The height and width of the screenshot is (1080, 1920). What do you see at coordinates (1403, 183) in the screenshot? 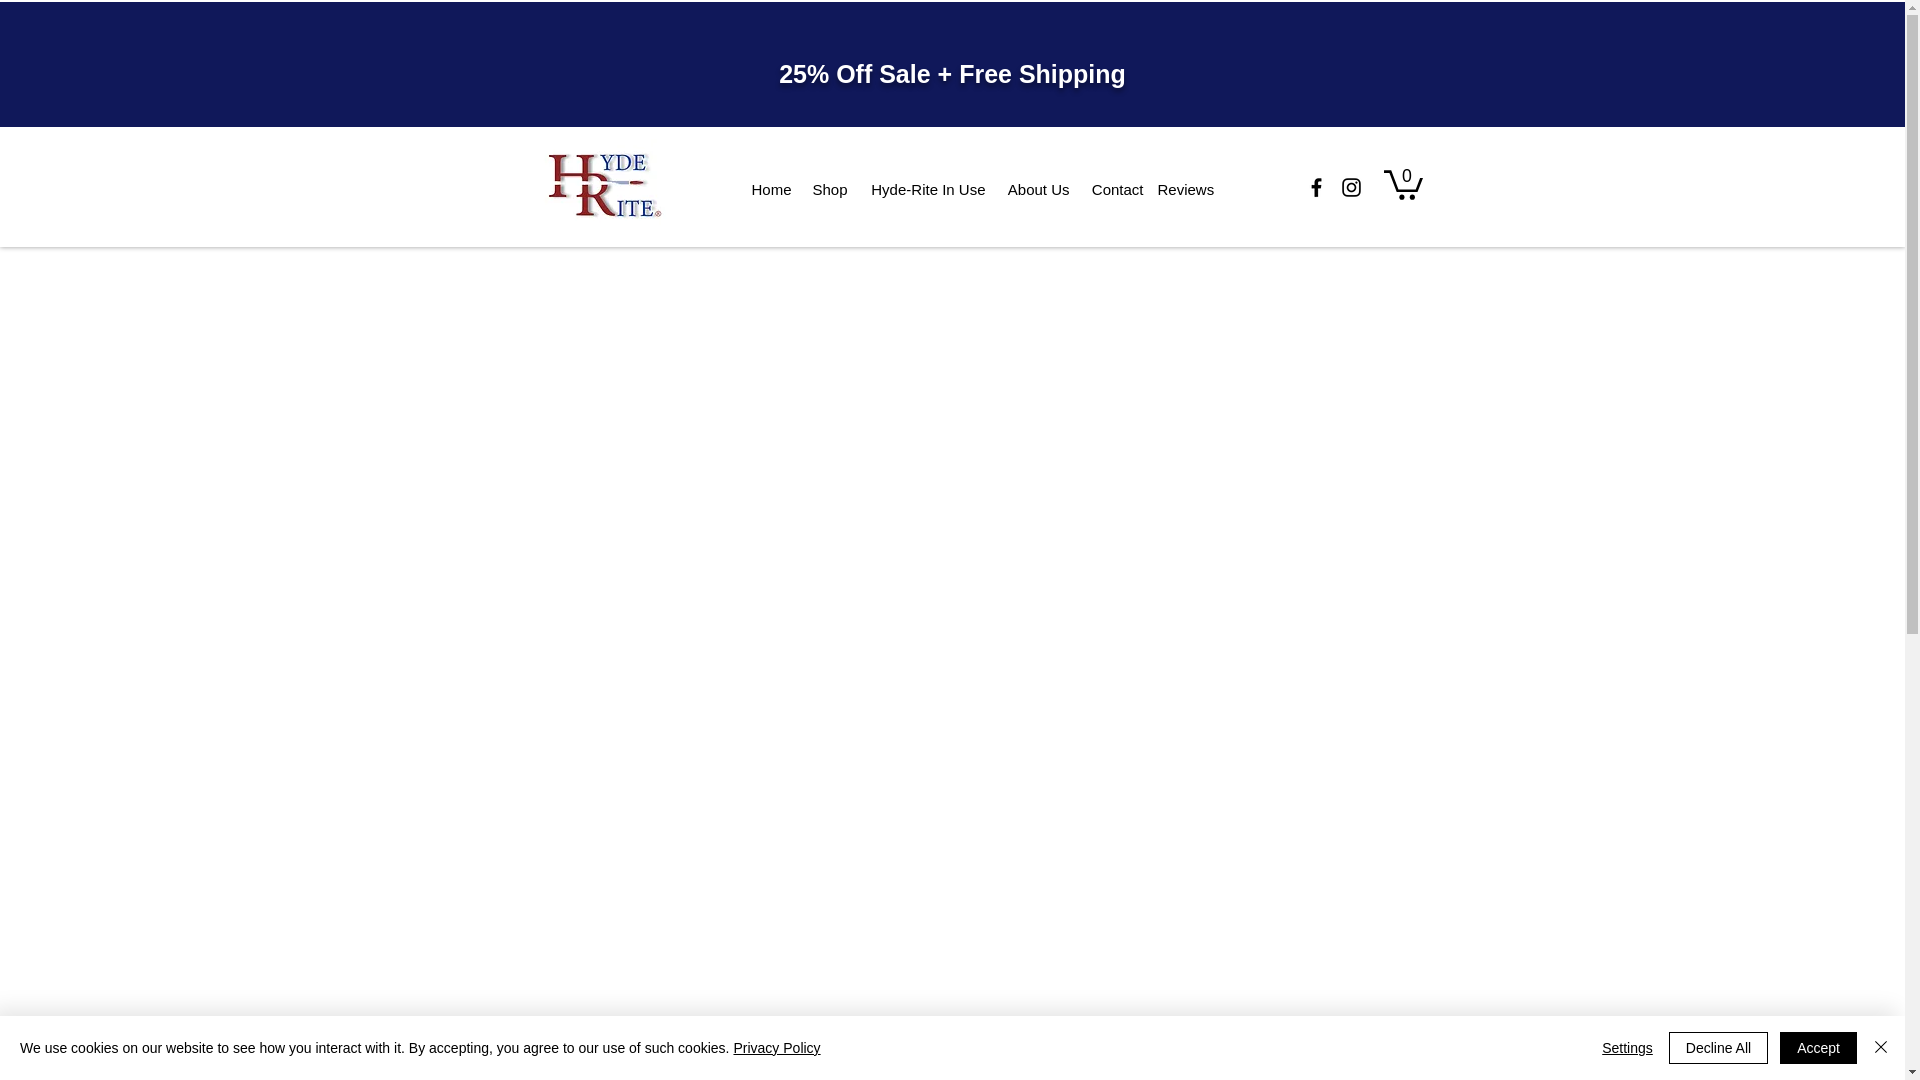
I see `0` at bounding box center [1403, 183].